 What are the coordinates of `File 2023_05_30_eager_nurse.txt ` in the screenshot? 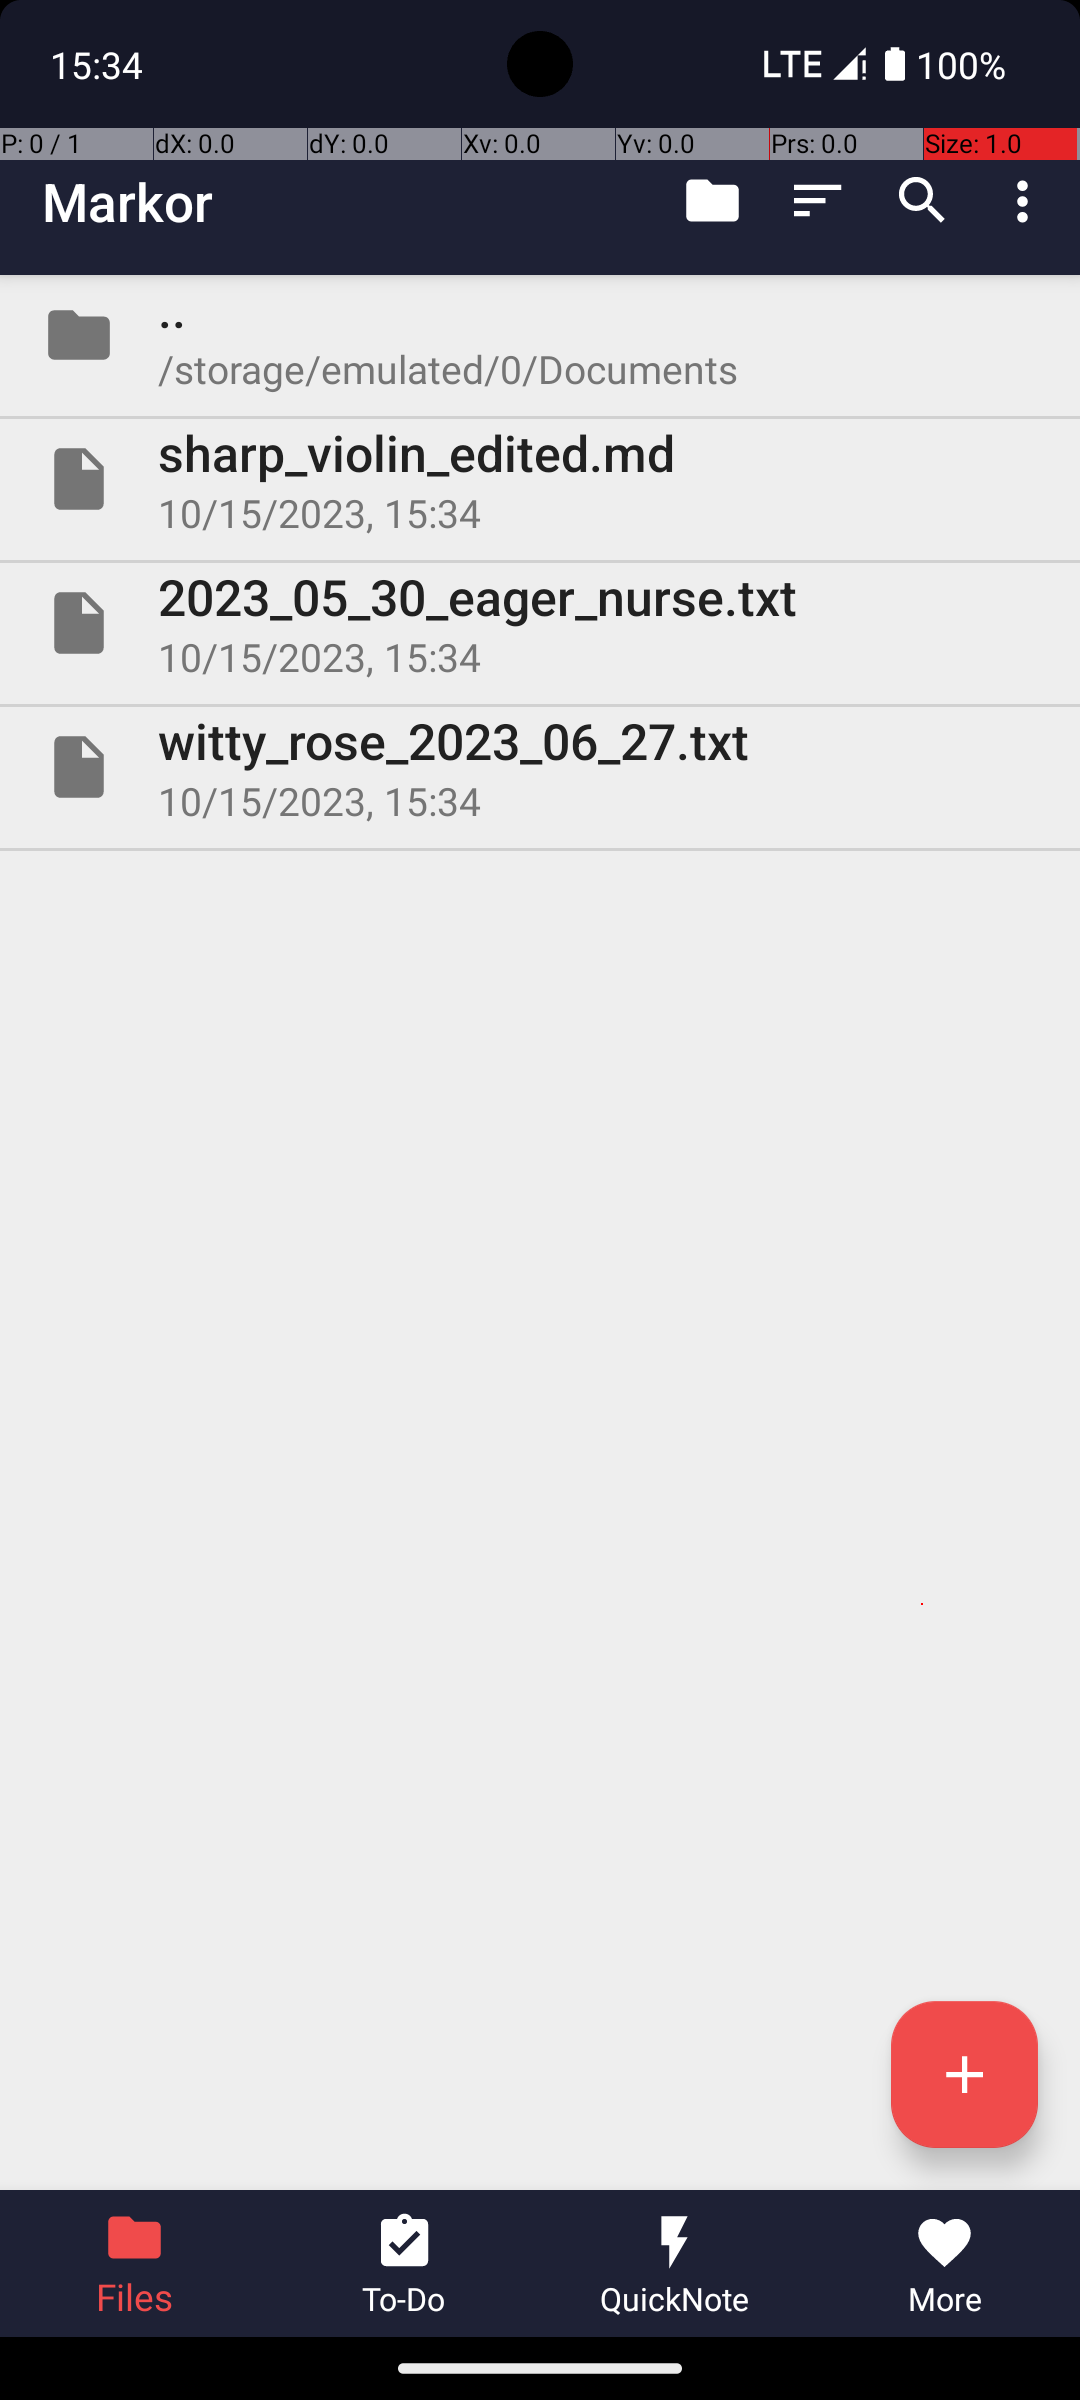 It's located at (540, 623).